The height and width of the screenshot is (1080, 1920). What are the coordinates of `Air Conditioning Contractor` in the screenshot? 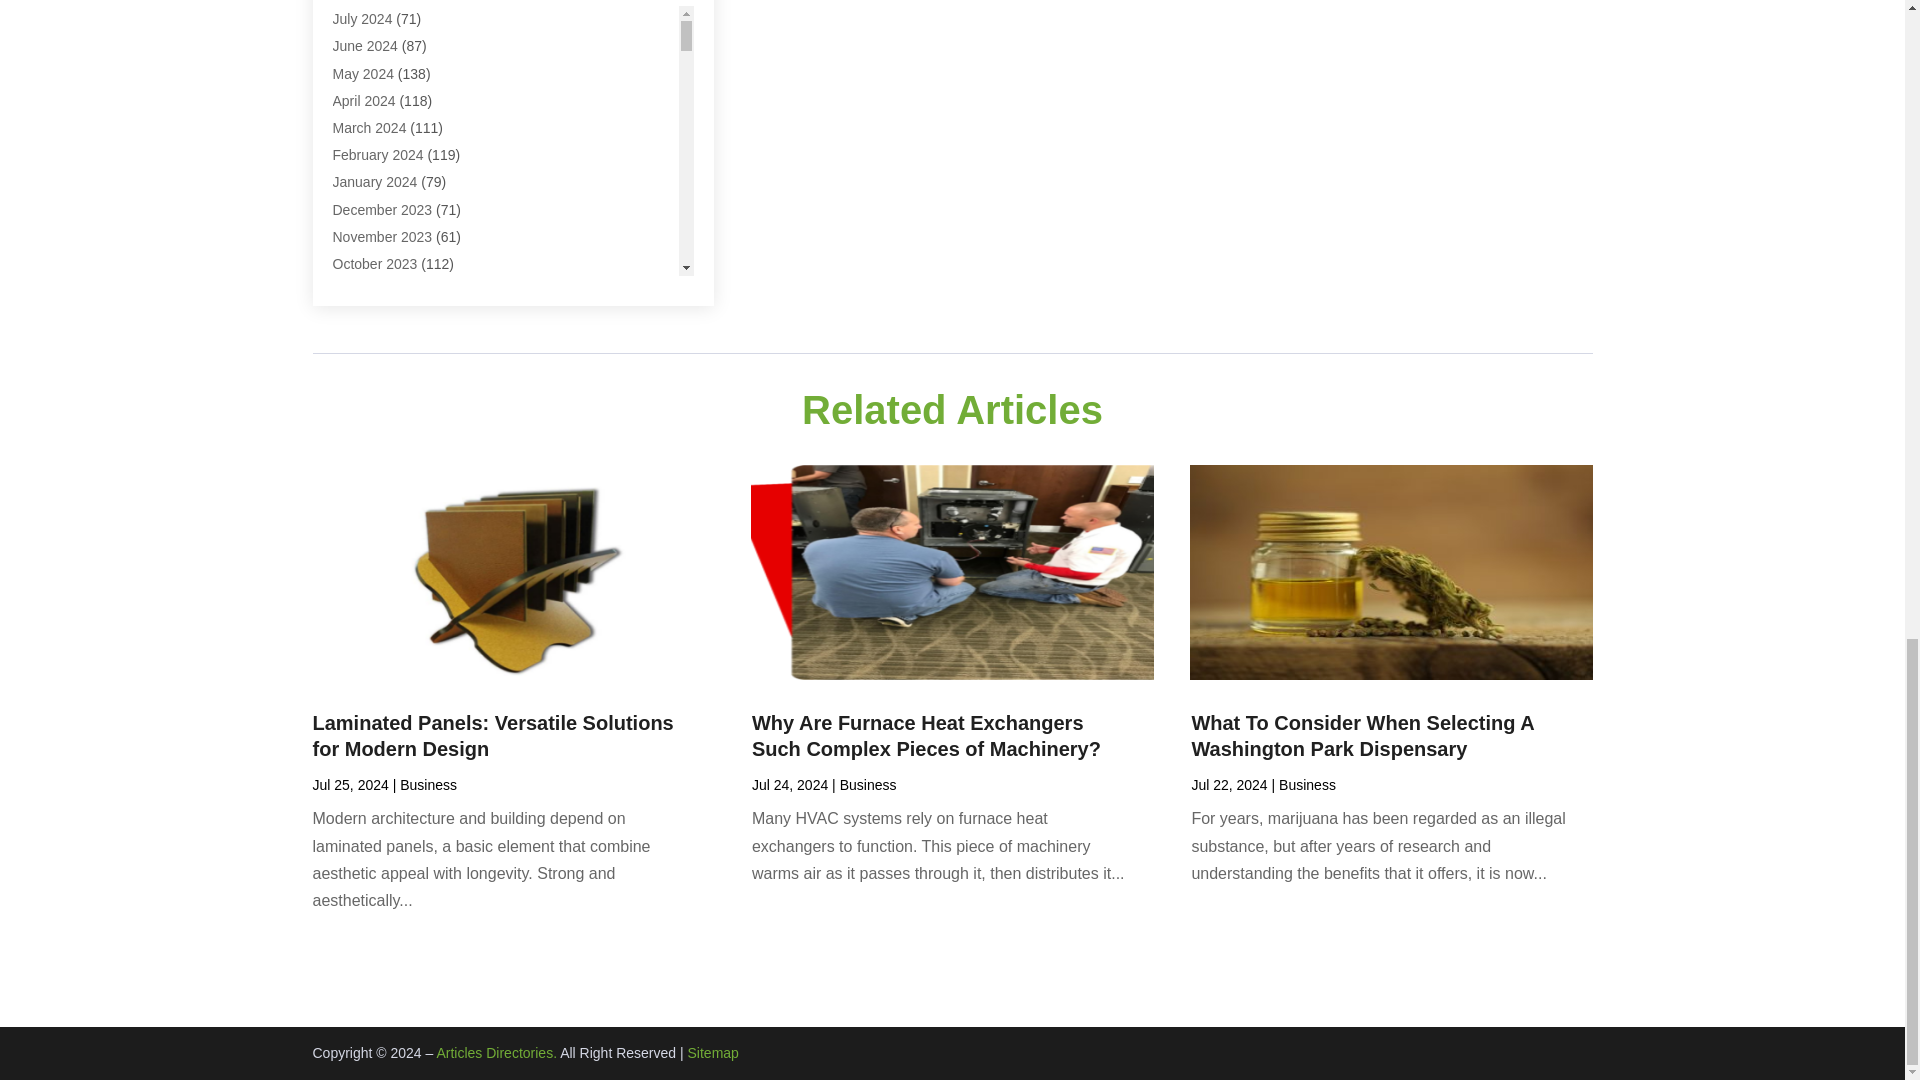 It's located at (416, 79).